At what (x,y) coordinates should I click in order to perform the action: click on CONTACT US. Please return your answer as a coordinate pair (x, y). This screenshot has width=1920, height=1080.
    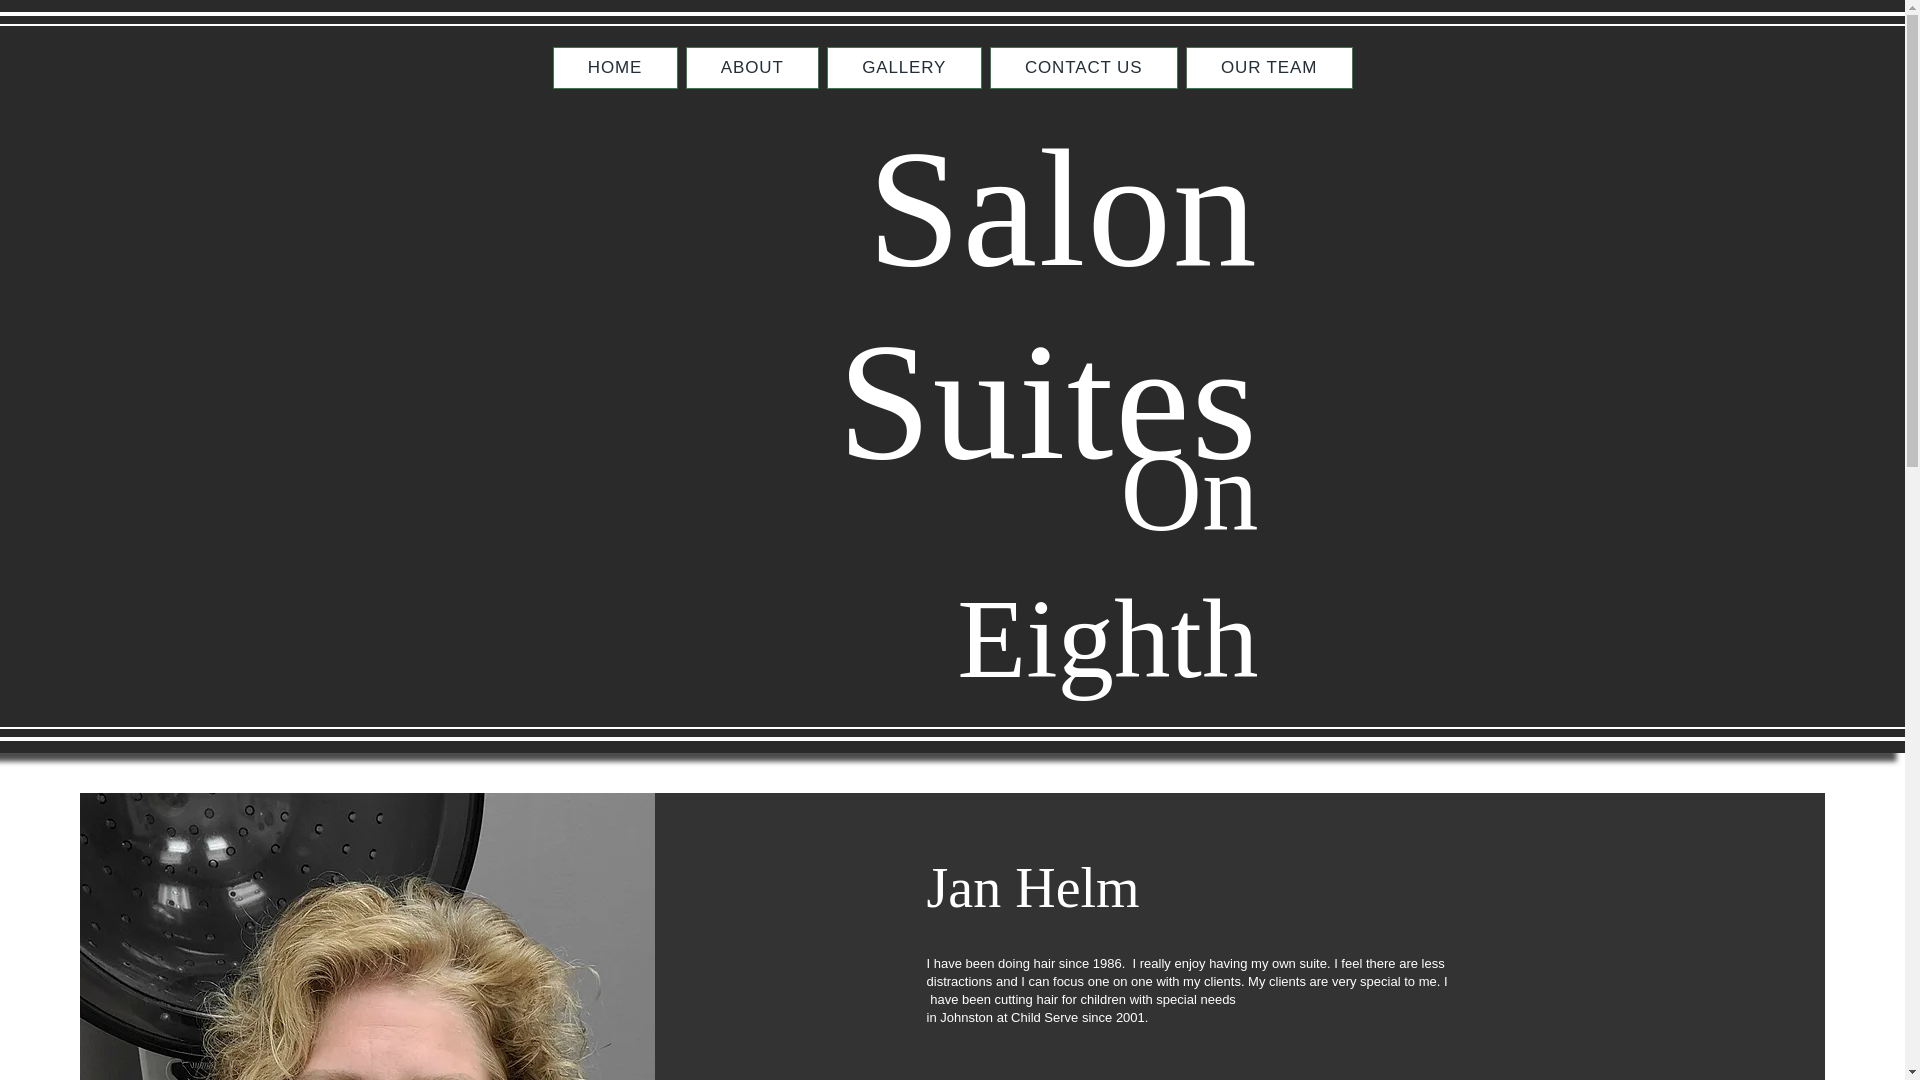
    Looking at the image, I should click on (1084, 68).